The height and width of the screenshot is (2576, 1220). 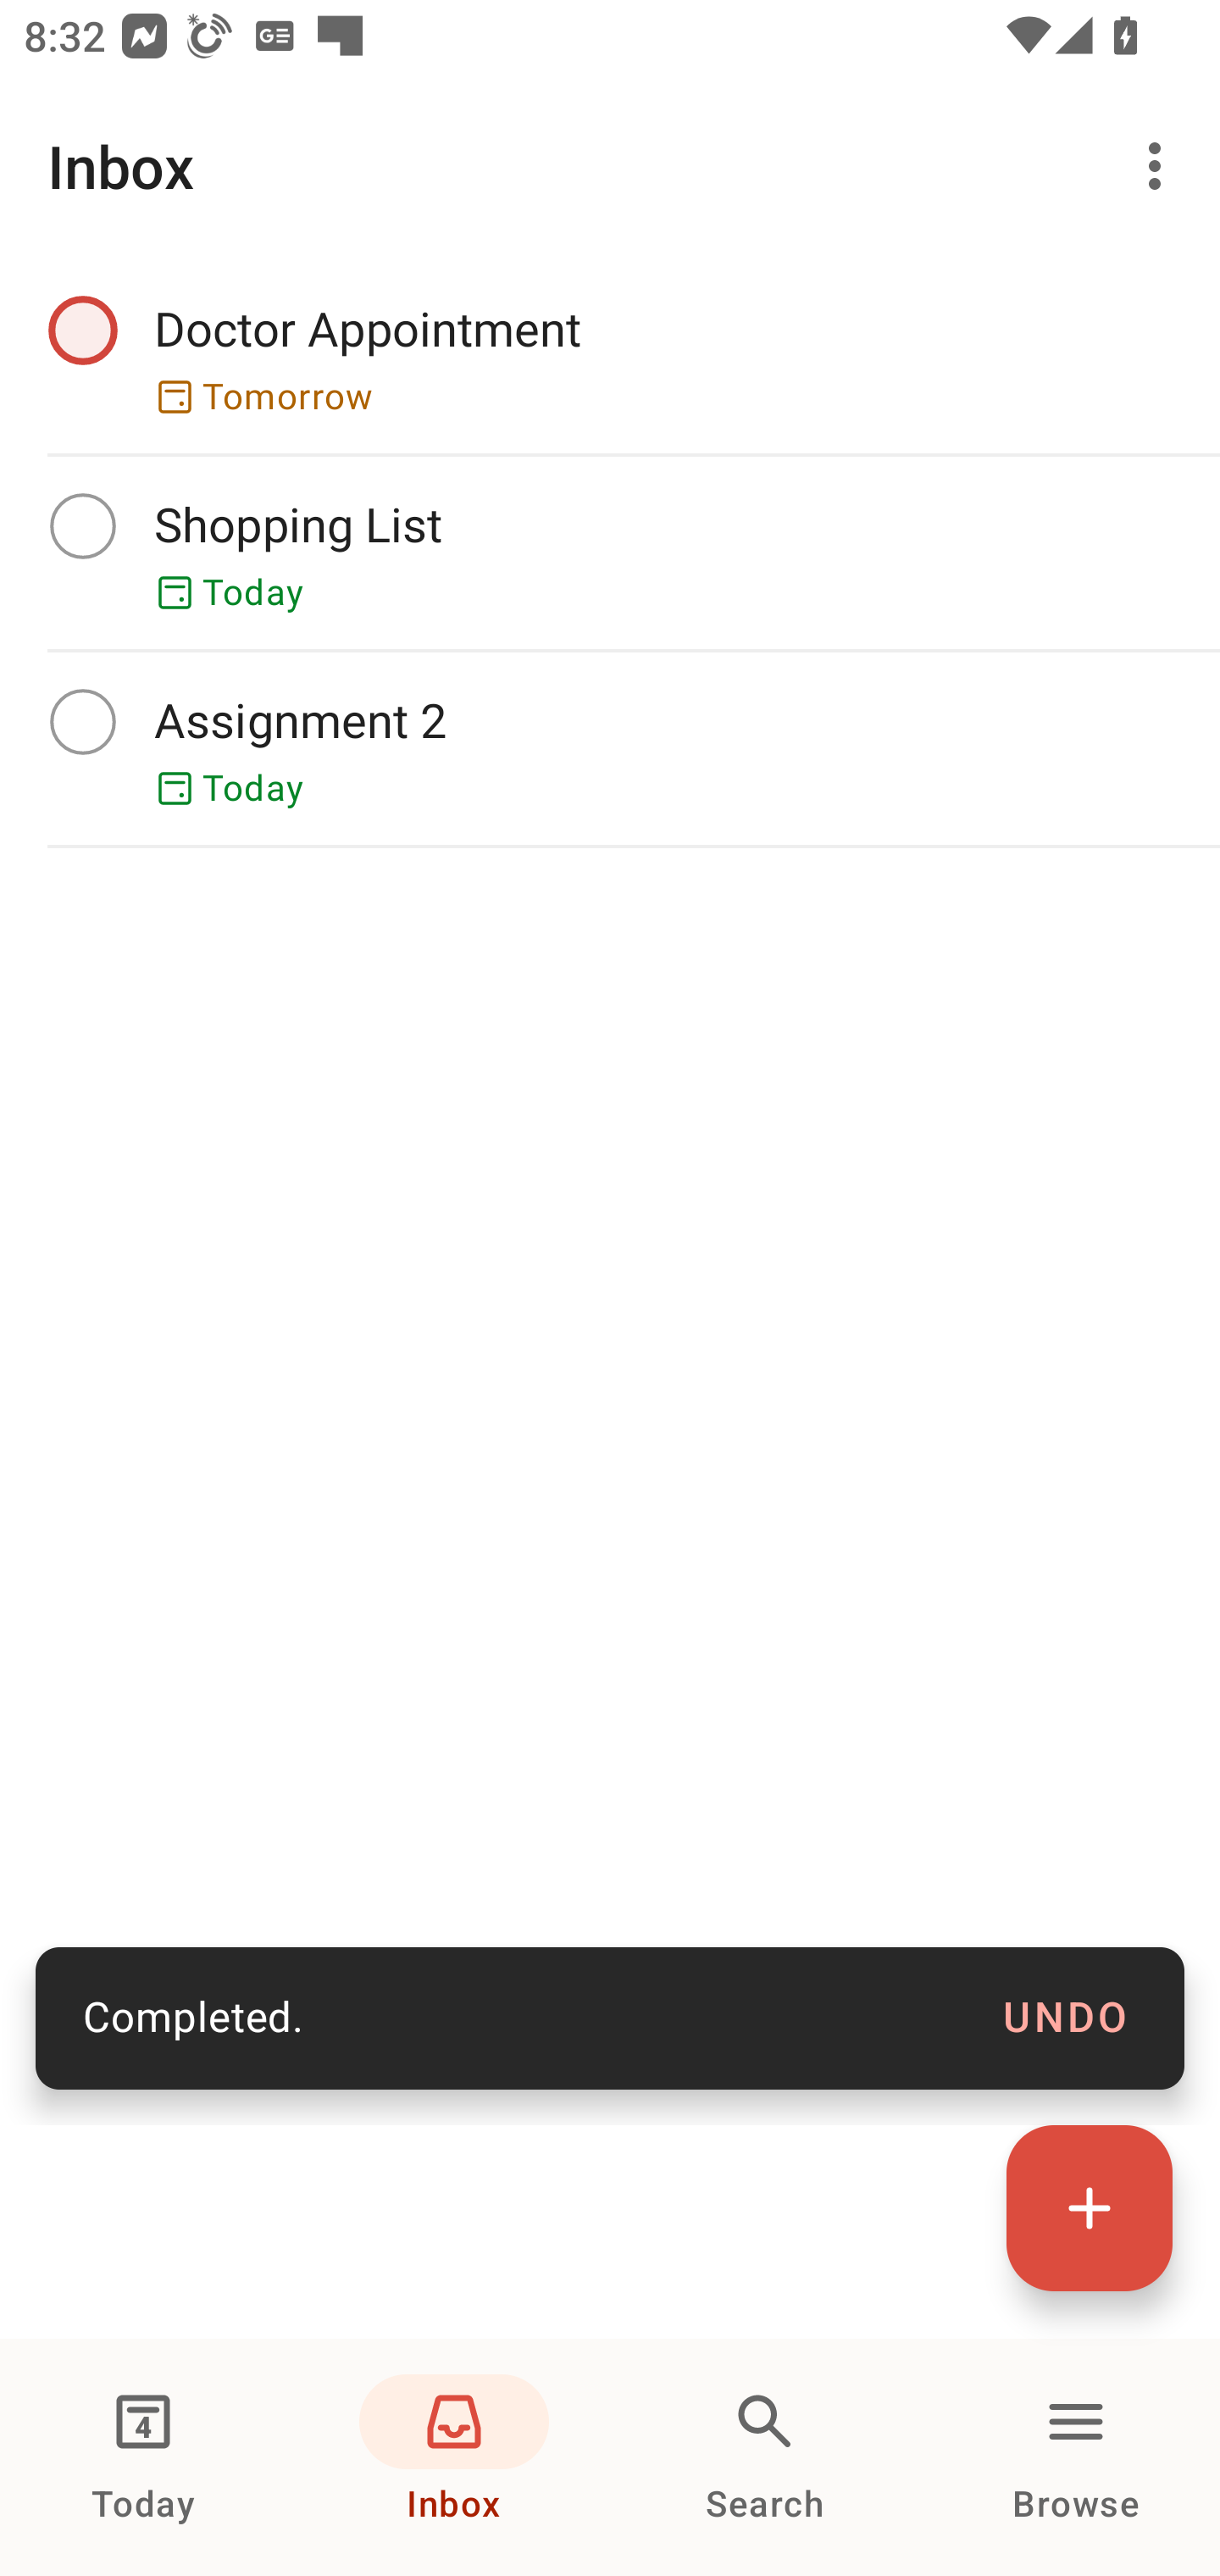 I want to click on UNDO, so click(x=1066, y=2018).